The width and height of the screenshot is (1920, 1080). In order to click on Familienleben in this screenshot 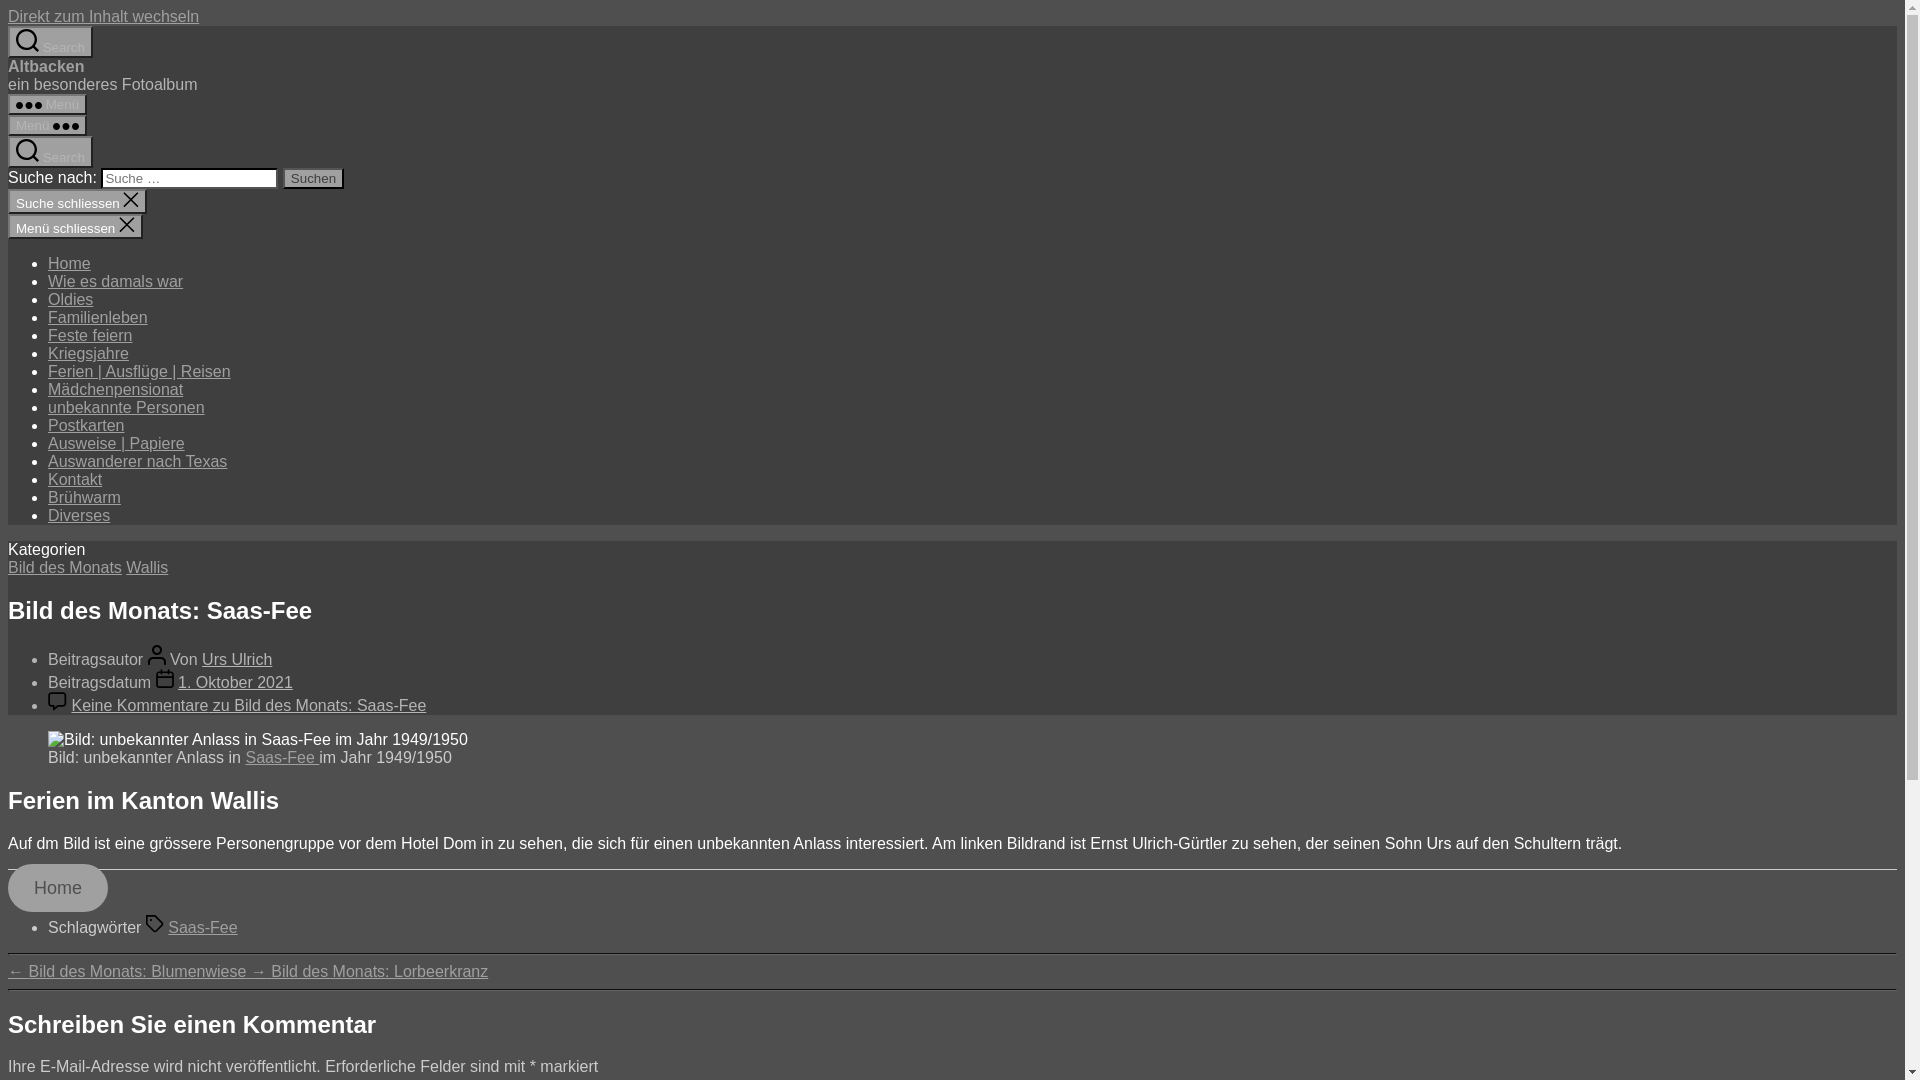, I will do `click(98, 318)`.